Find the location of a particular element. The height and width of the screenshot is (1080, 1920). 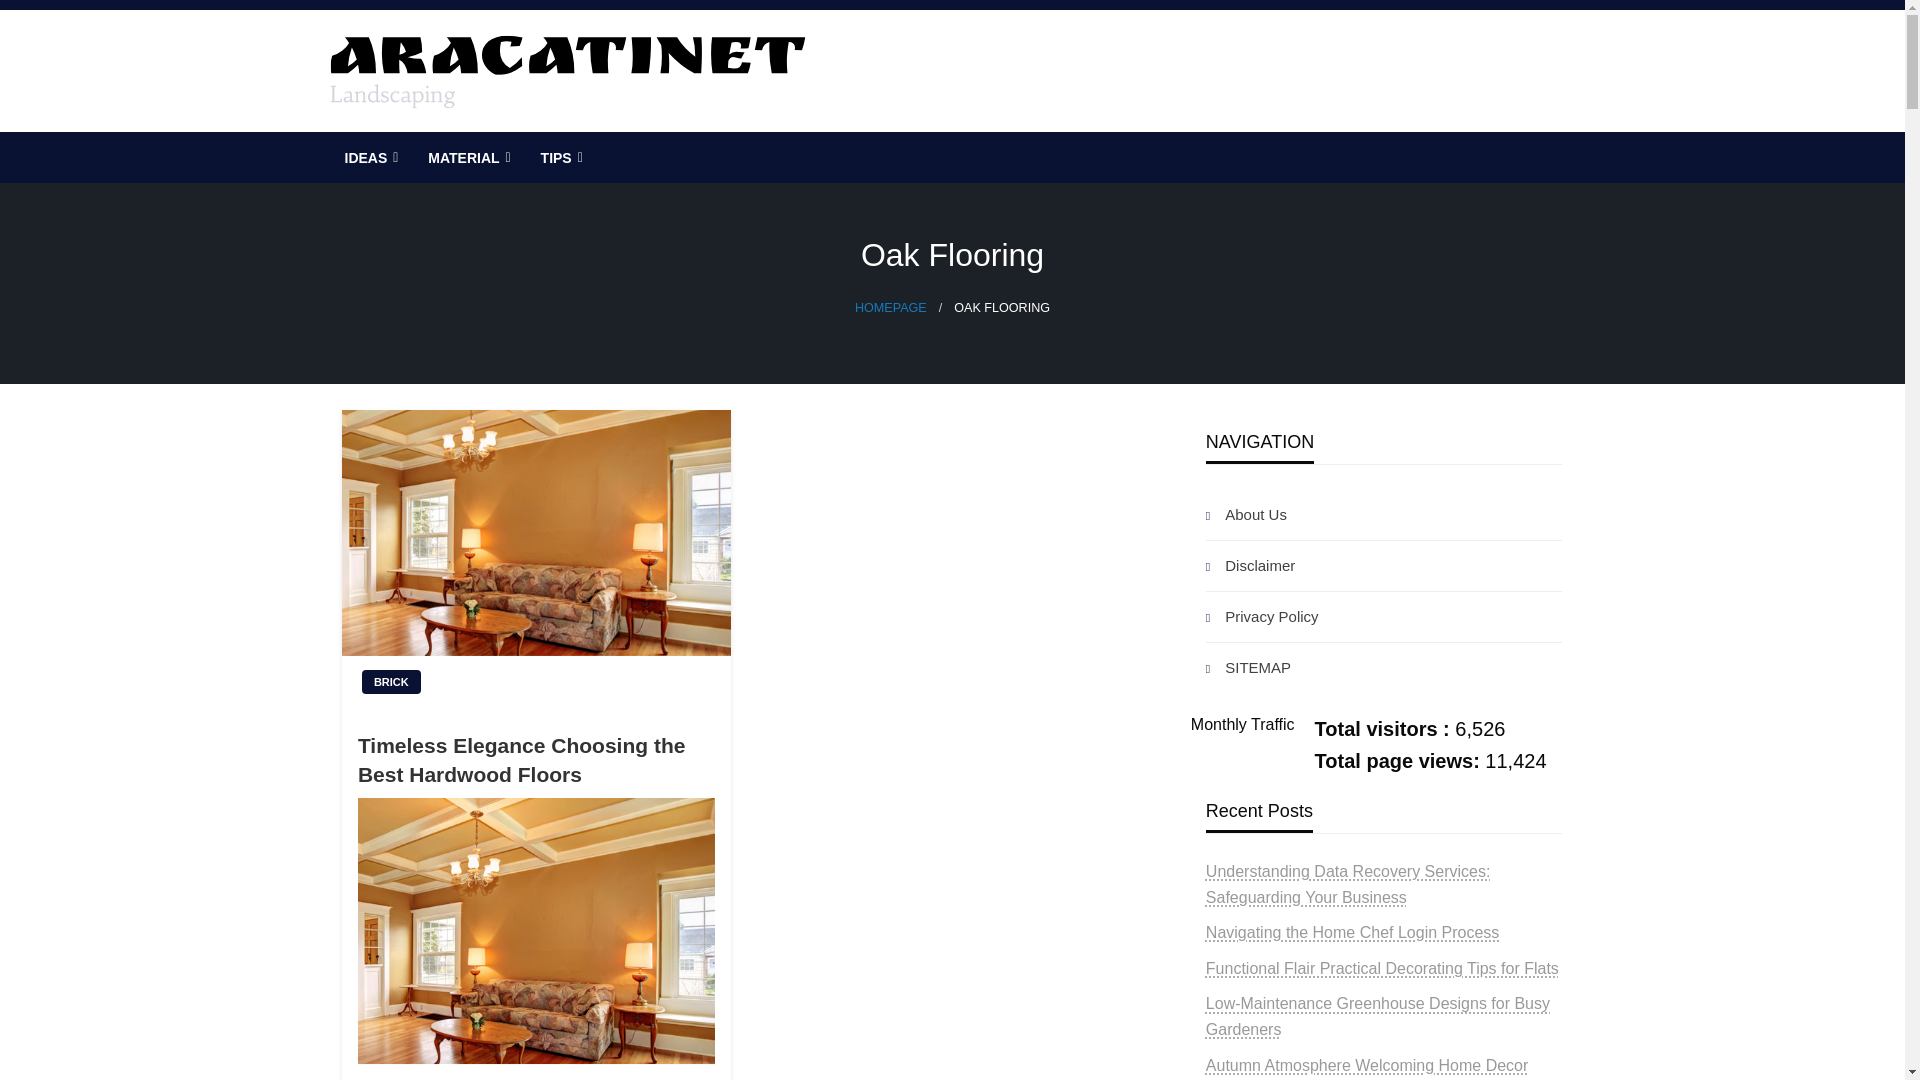

Aracatinet is located at coordinates (418, 148).